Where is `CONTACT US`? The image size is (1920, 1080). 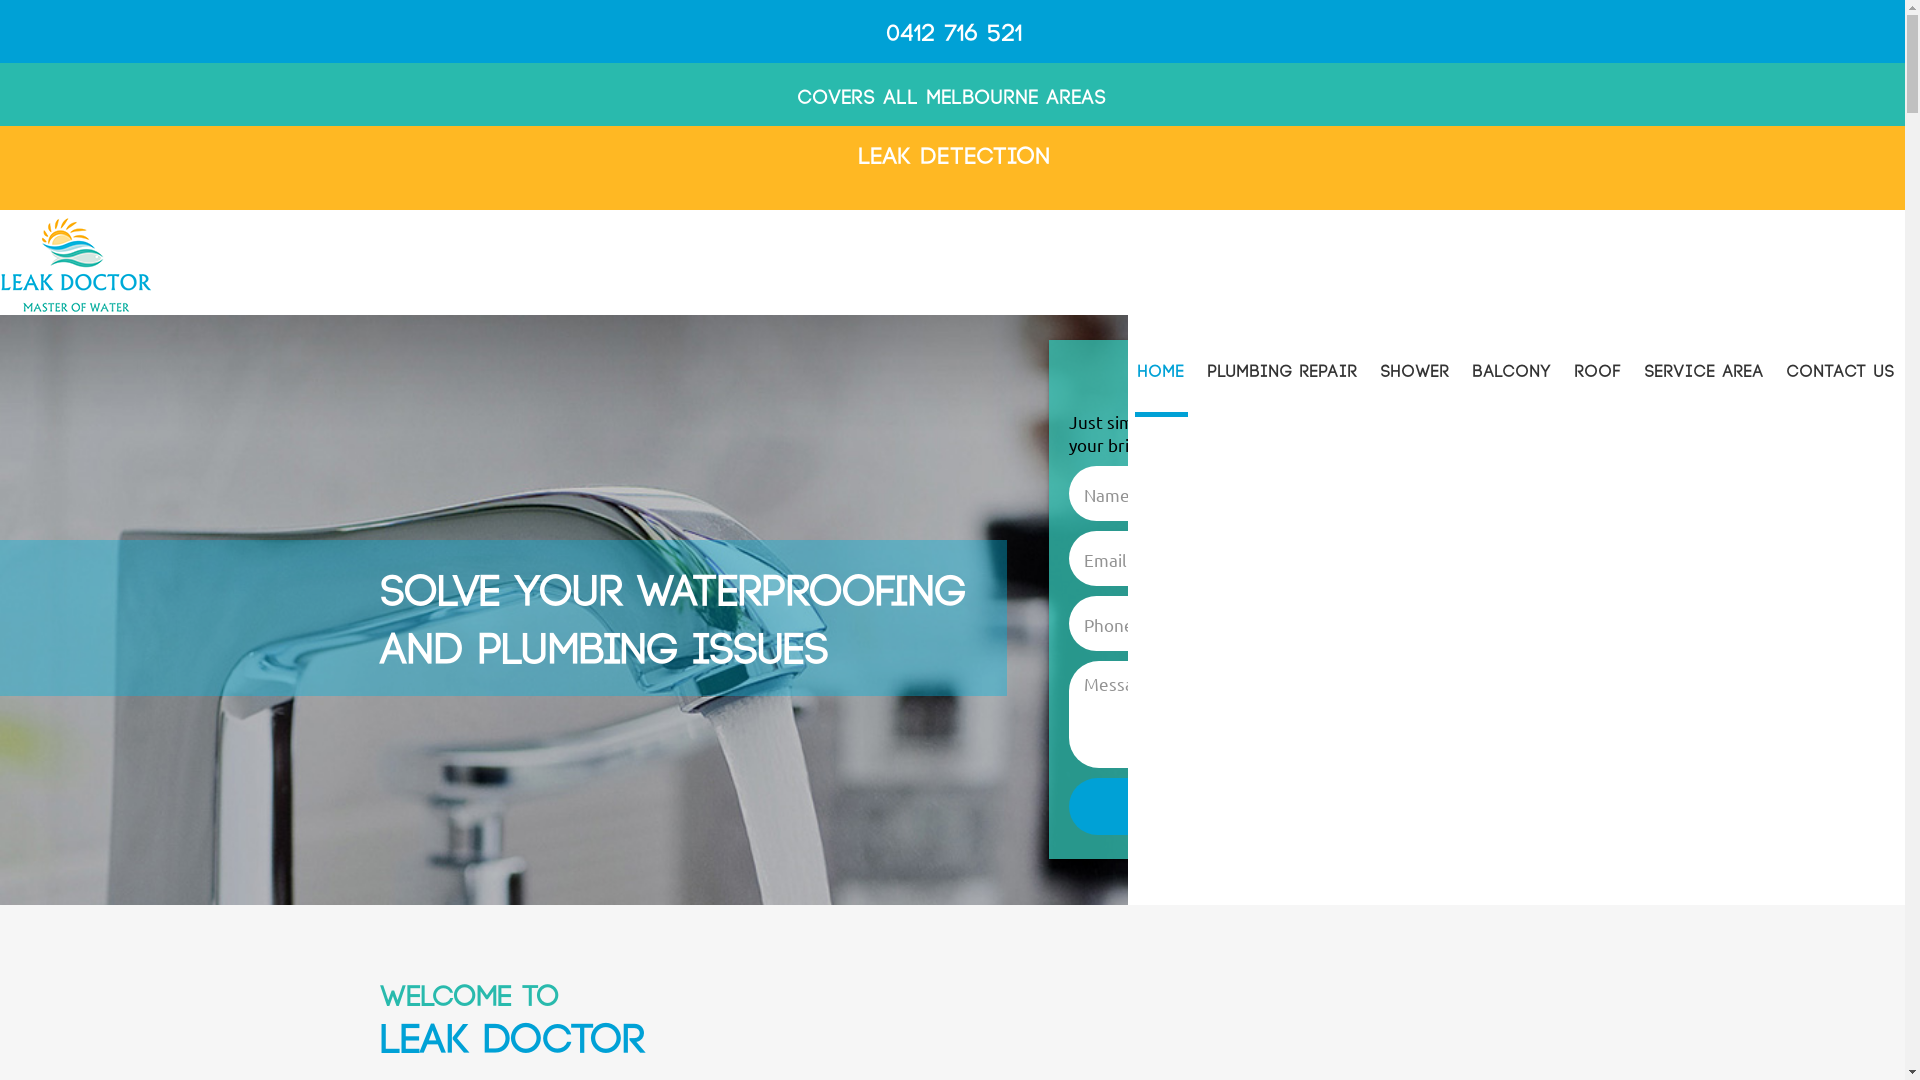
CONTACT US is located at coordinates (1841, 366).